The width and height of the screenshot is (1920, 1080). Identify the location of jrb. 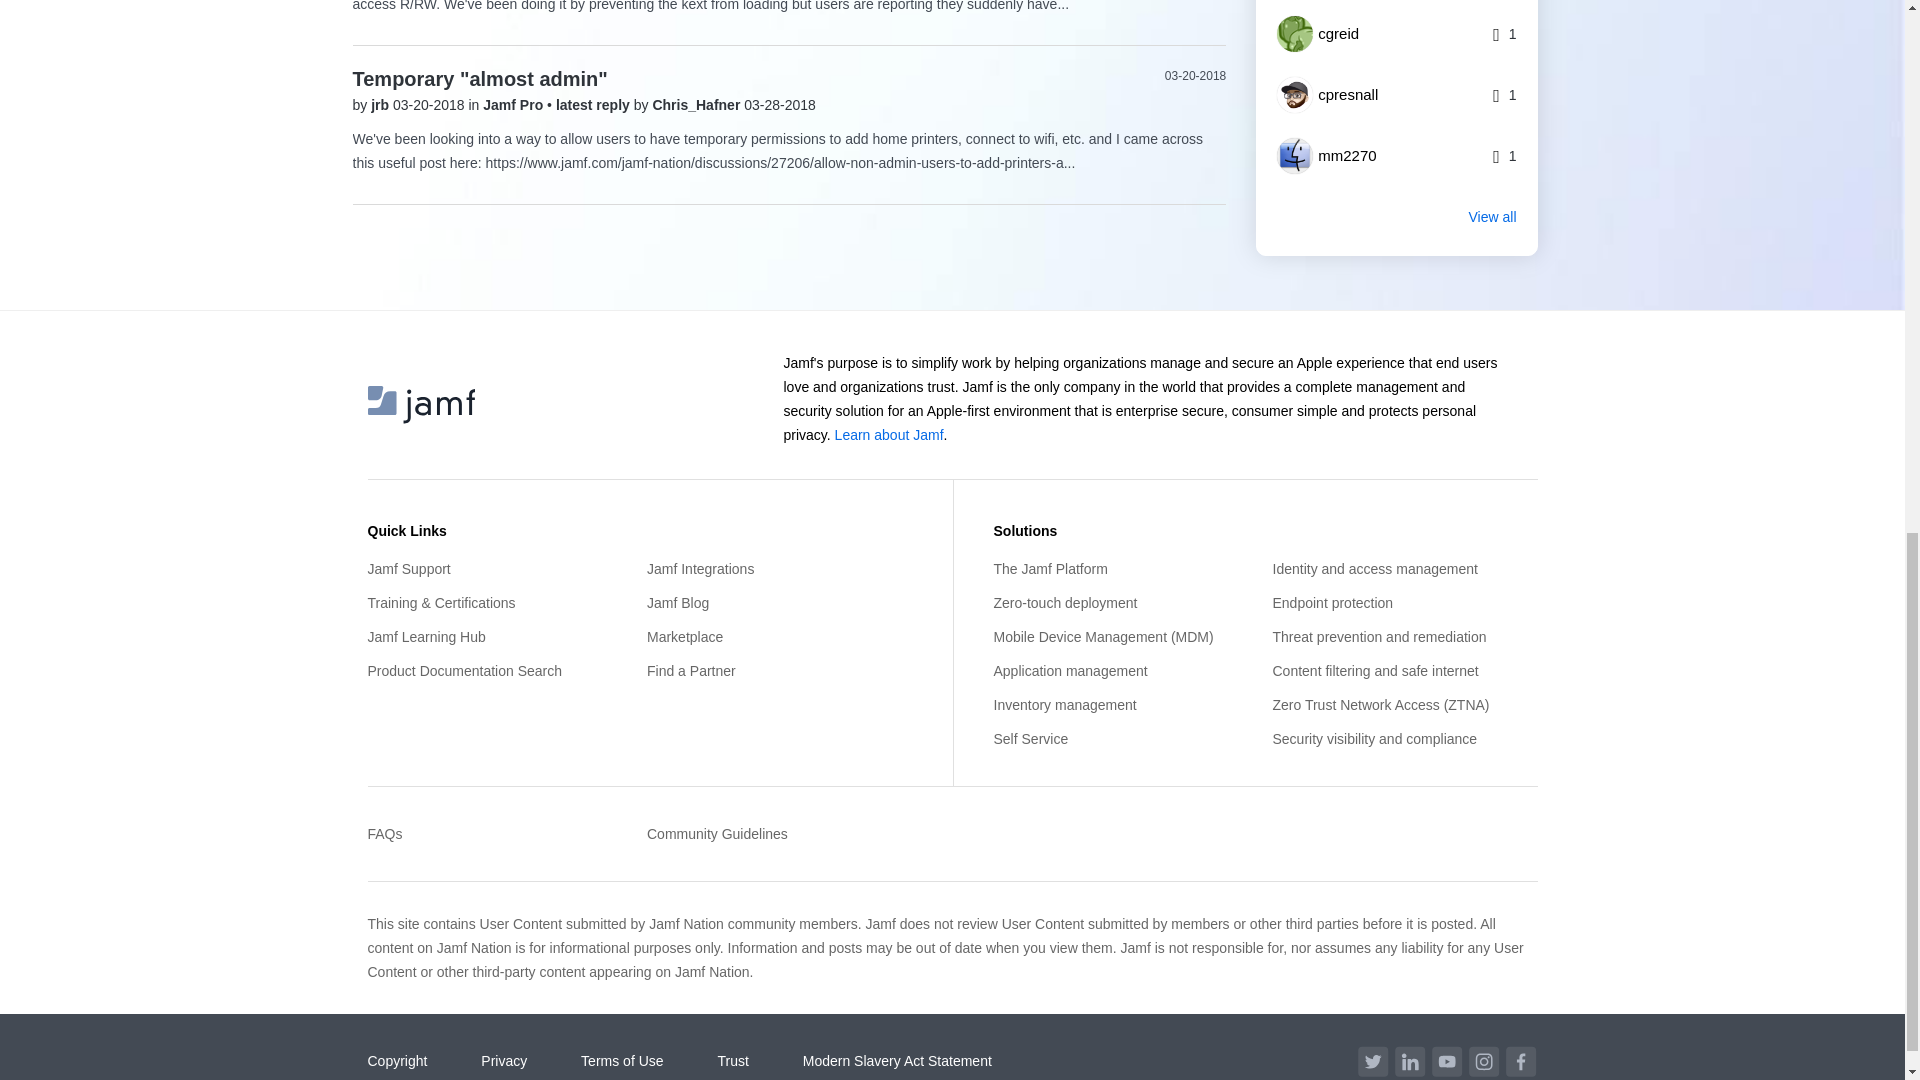
(382, 105).